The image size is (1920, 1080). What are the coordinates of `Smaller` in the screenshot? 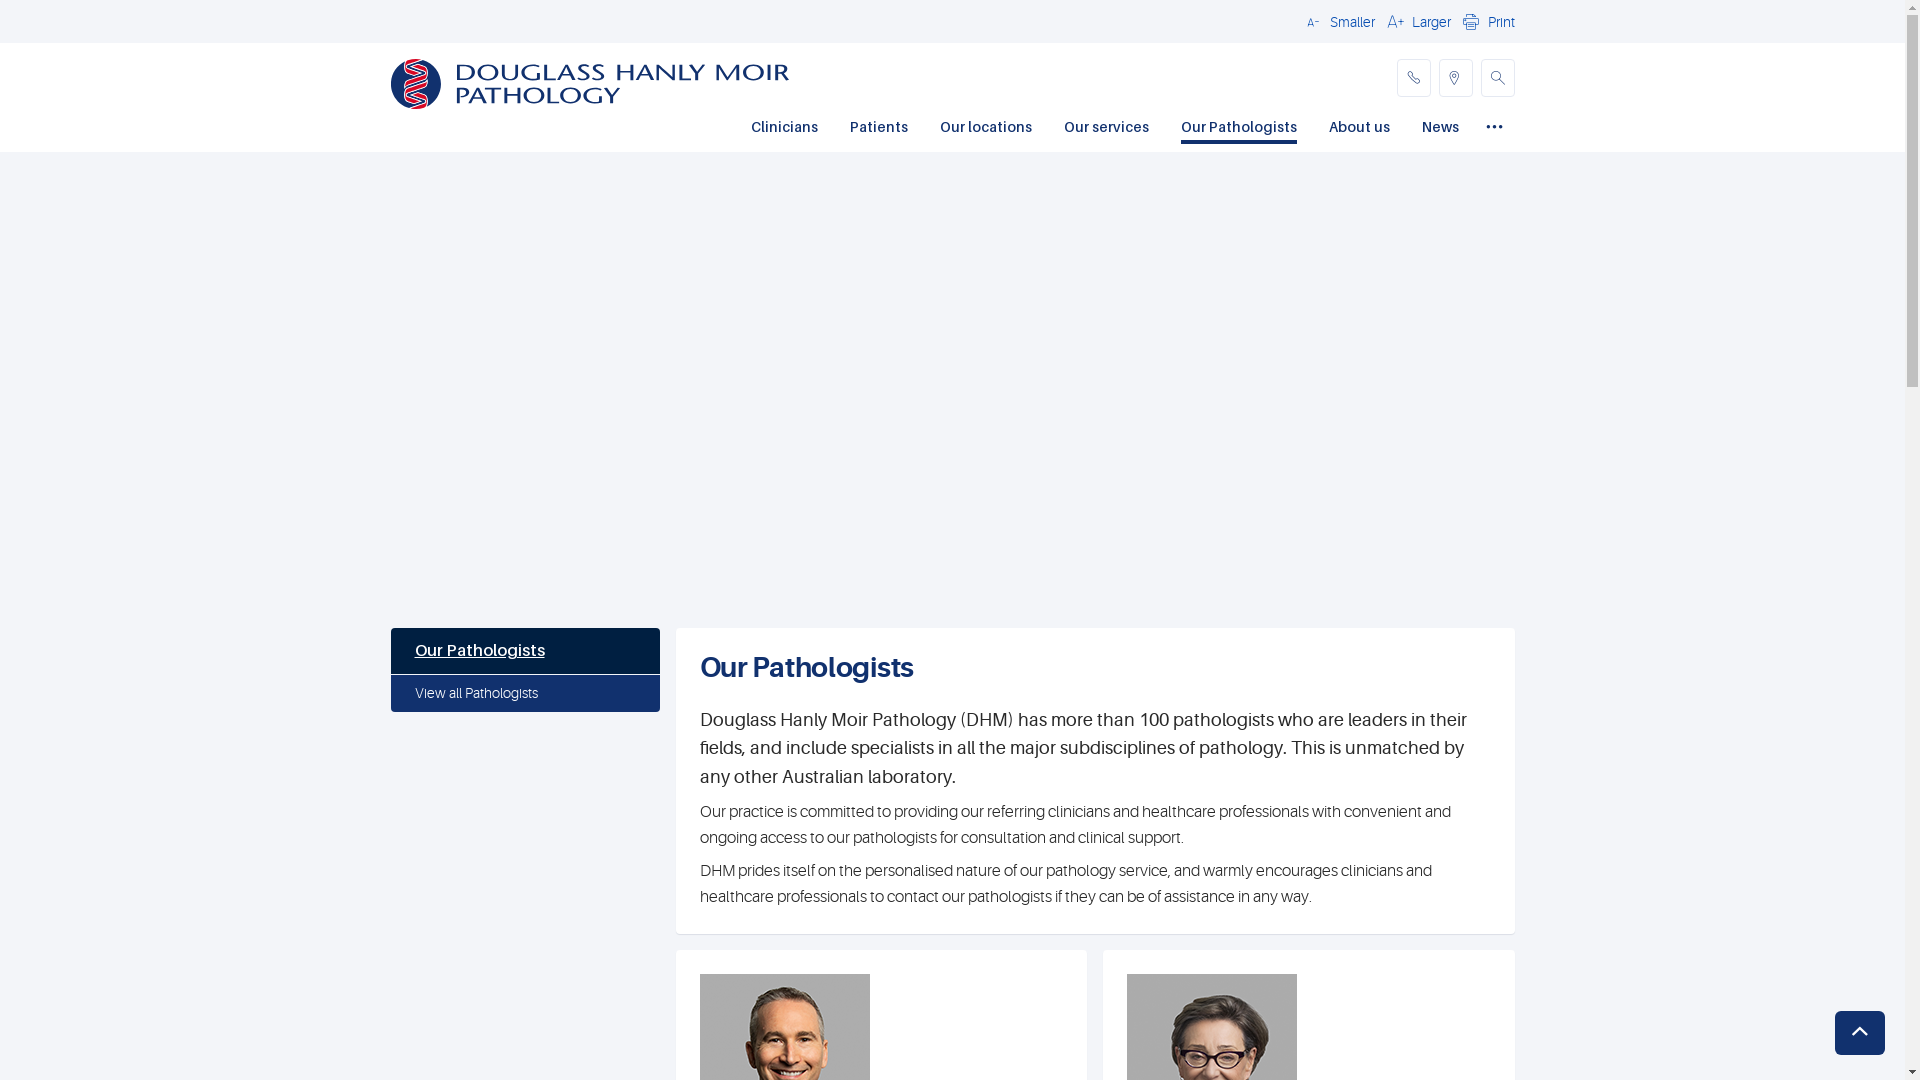 It's located at (1337, 21).